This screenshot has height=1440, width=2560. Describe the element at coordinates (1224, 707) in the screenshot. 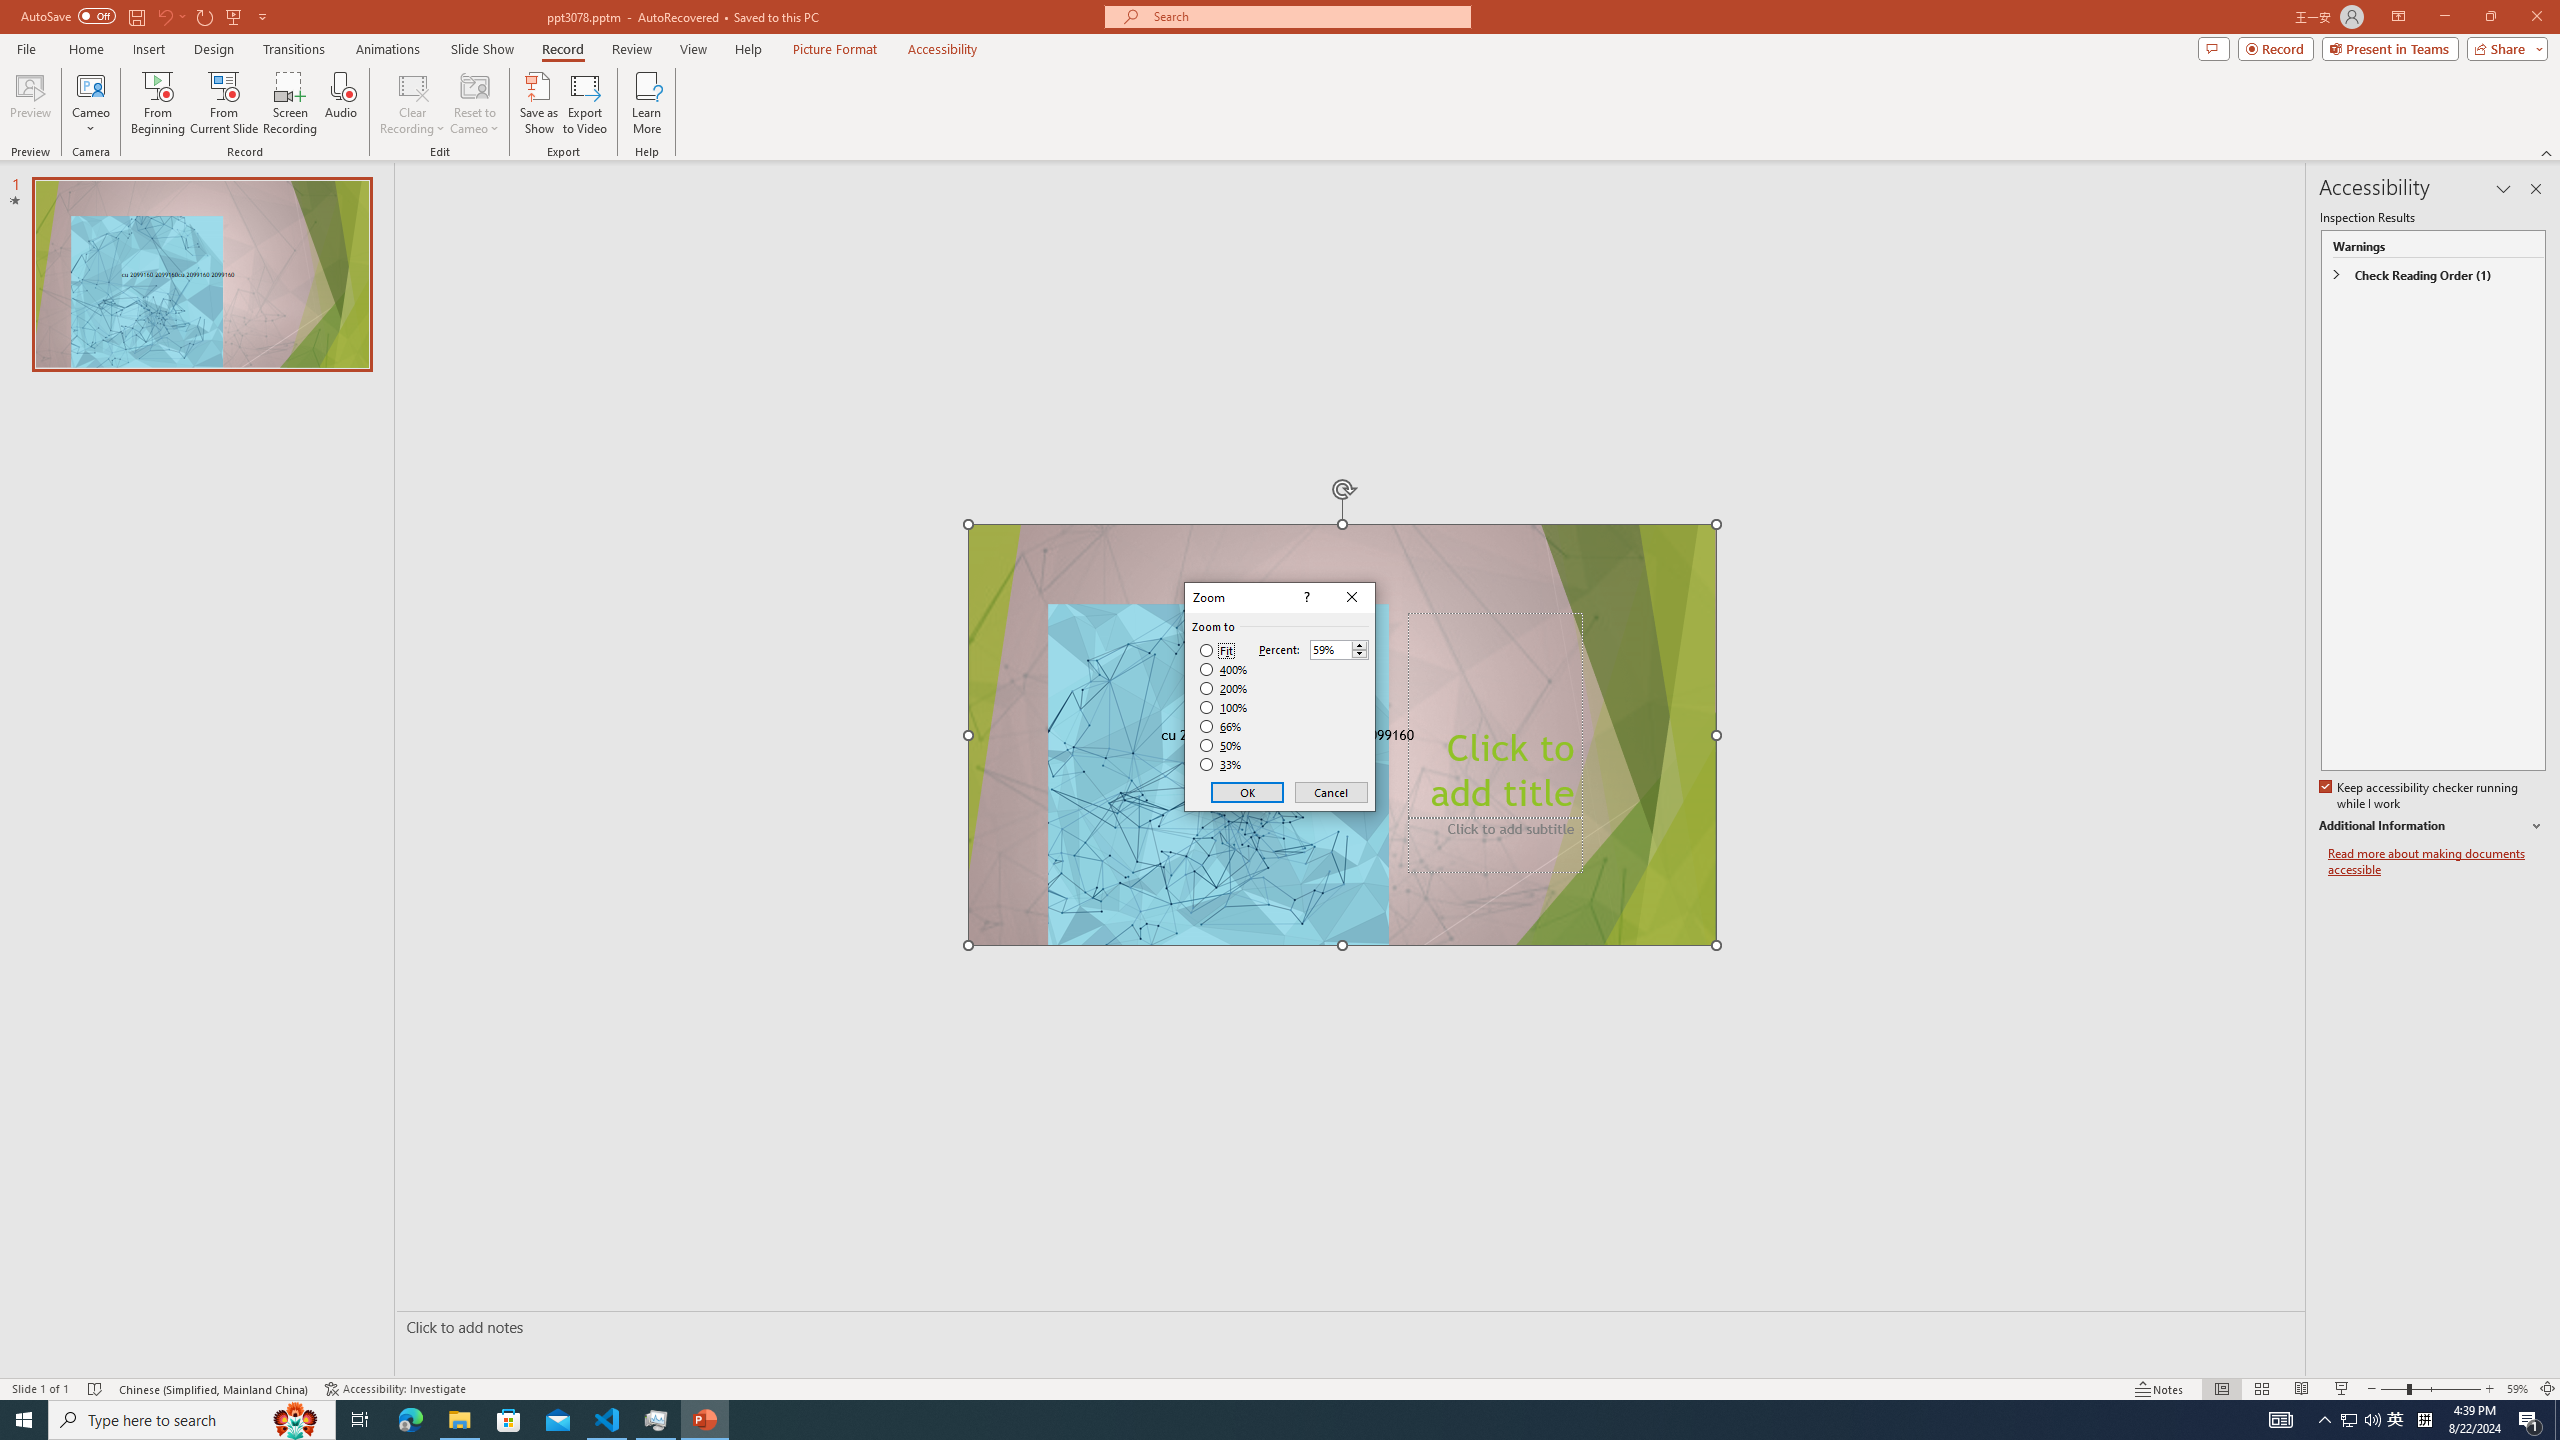

I see `100%` at that location.